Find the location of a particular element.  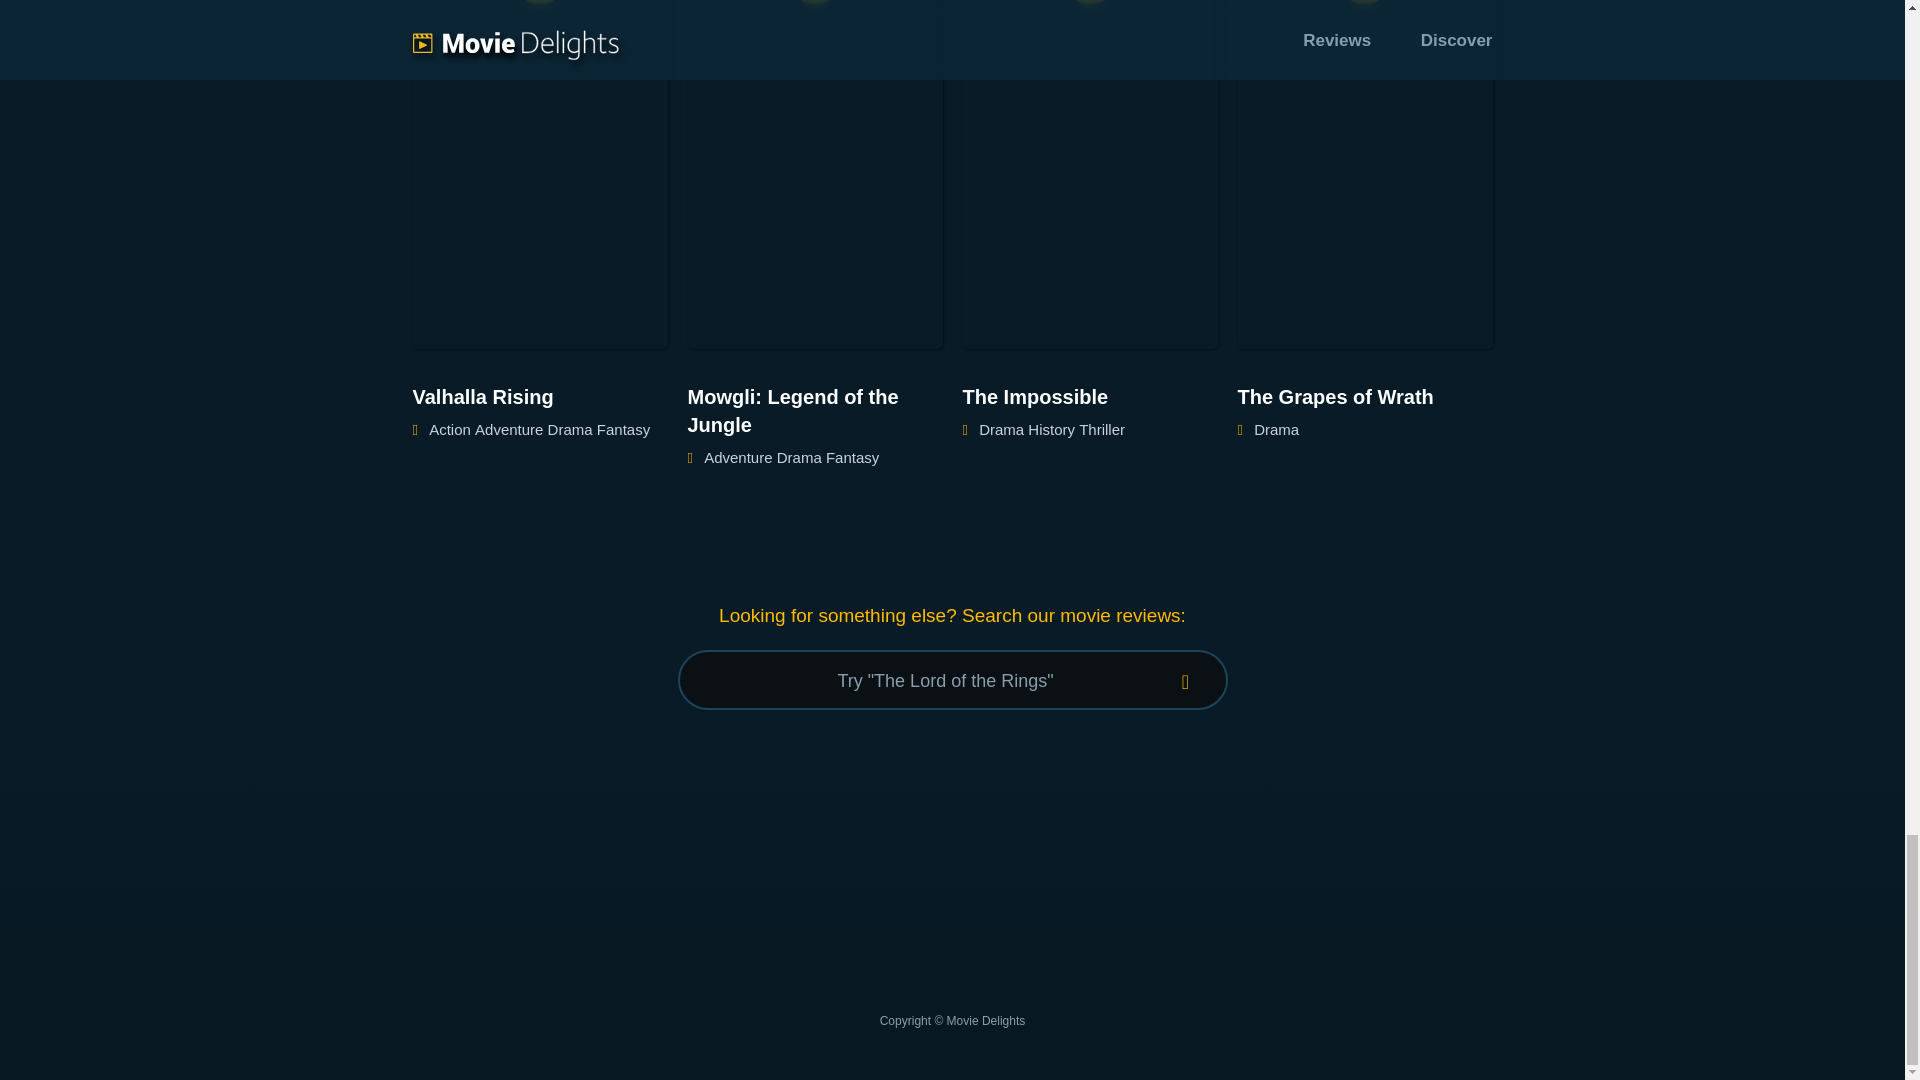

 genre movie reviews is located at coordinates (449, 430).